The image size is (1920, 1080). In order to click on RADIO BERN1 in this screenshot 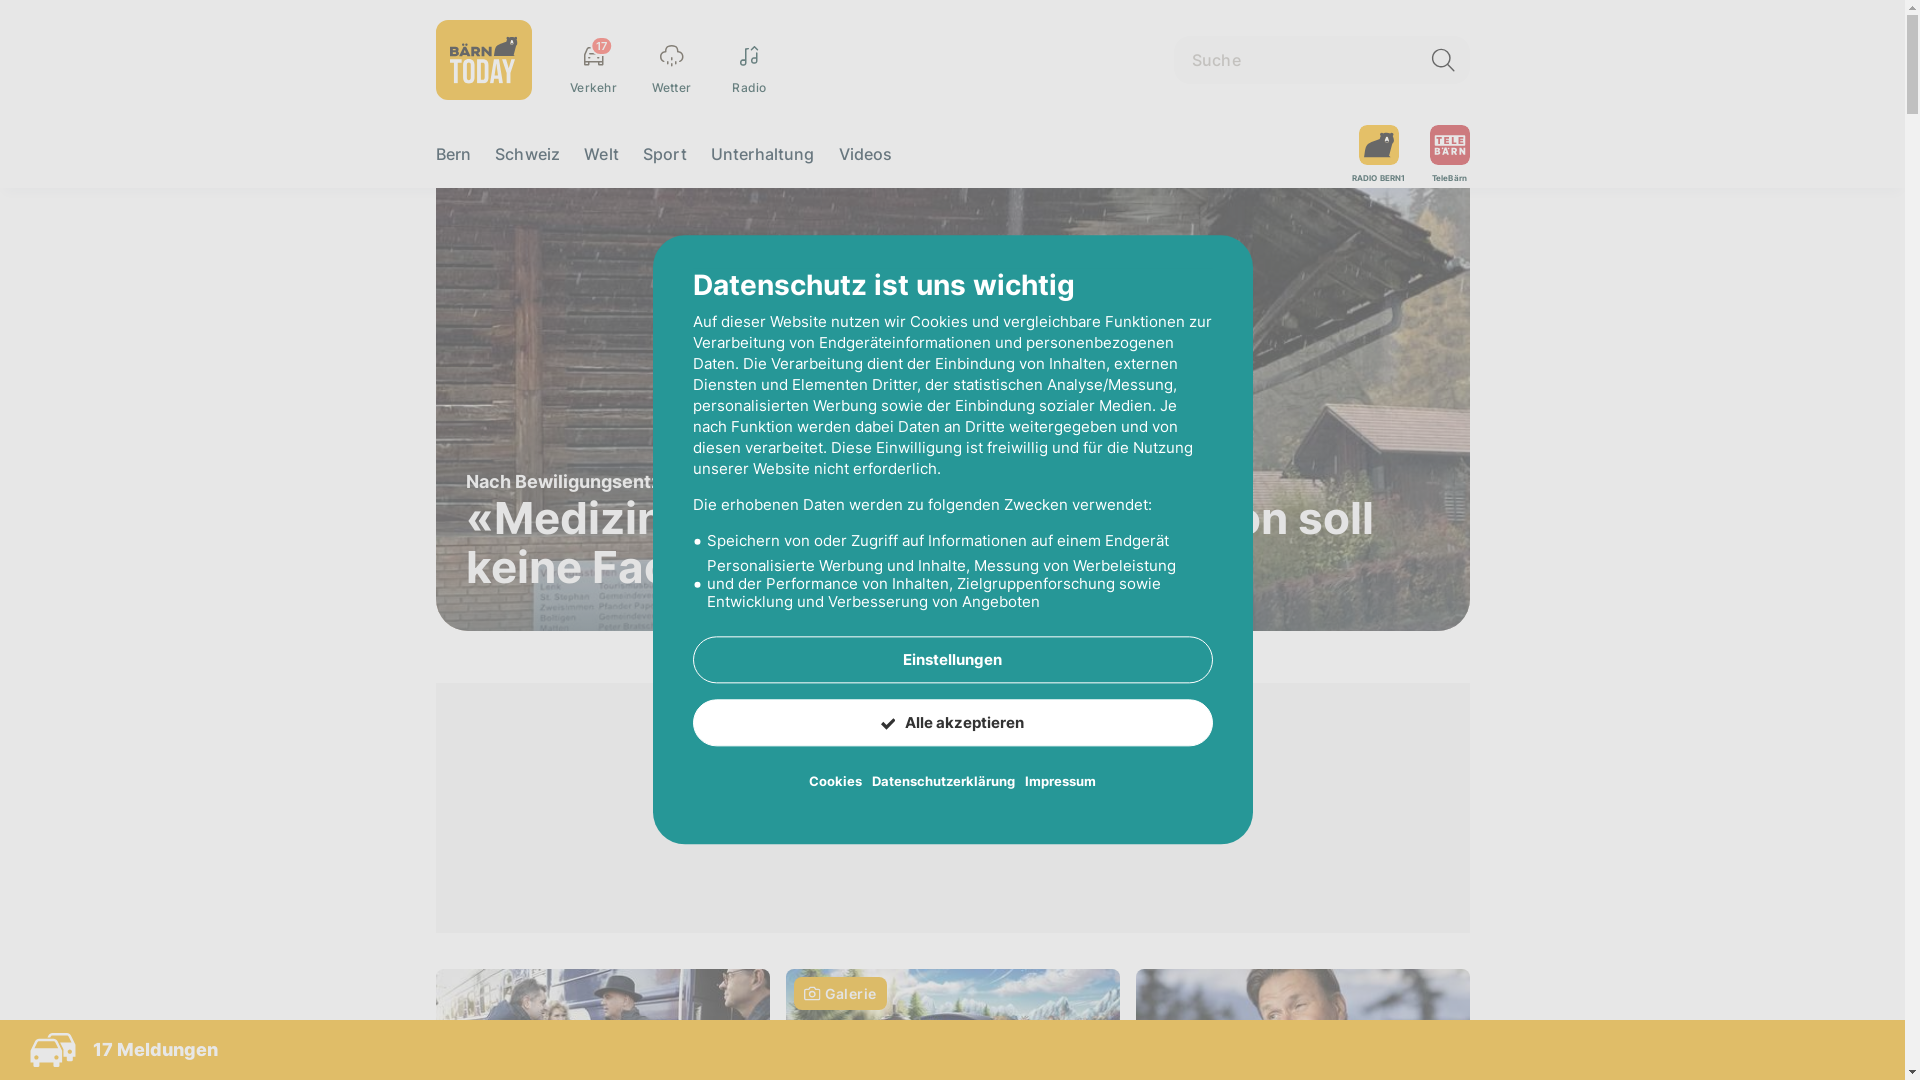, I will do `click(1379, 154)`.